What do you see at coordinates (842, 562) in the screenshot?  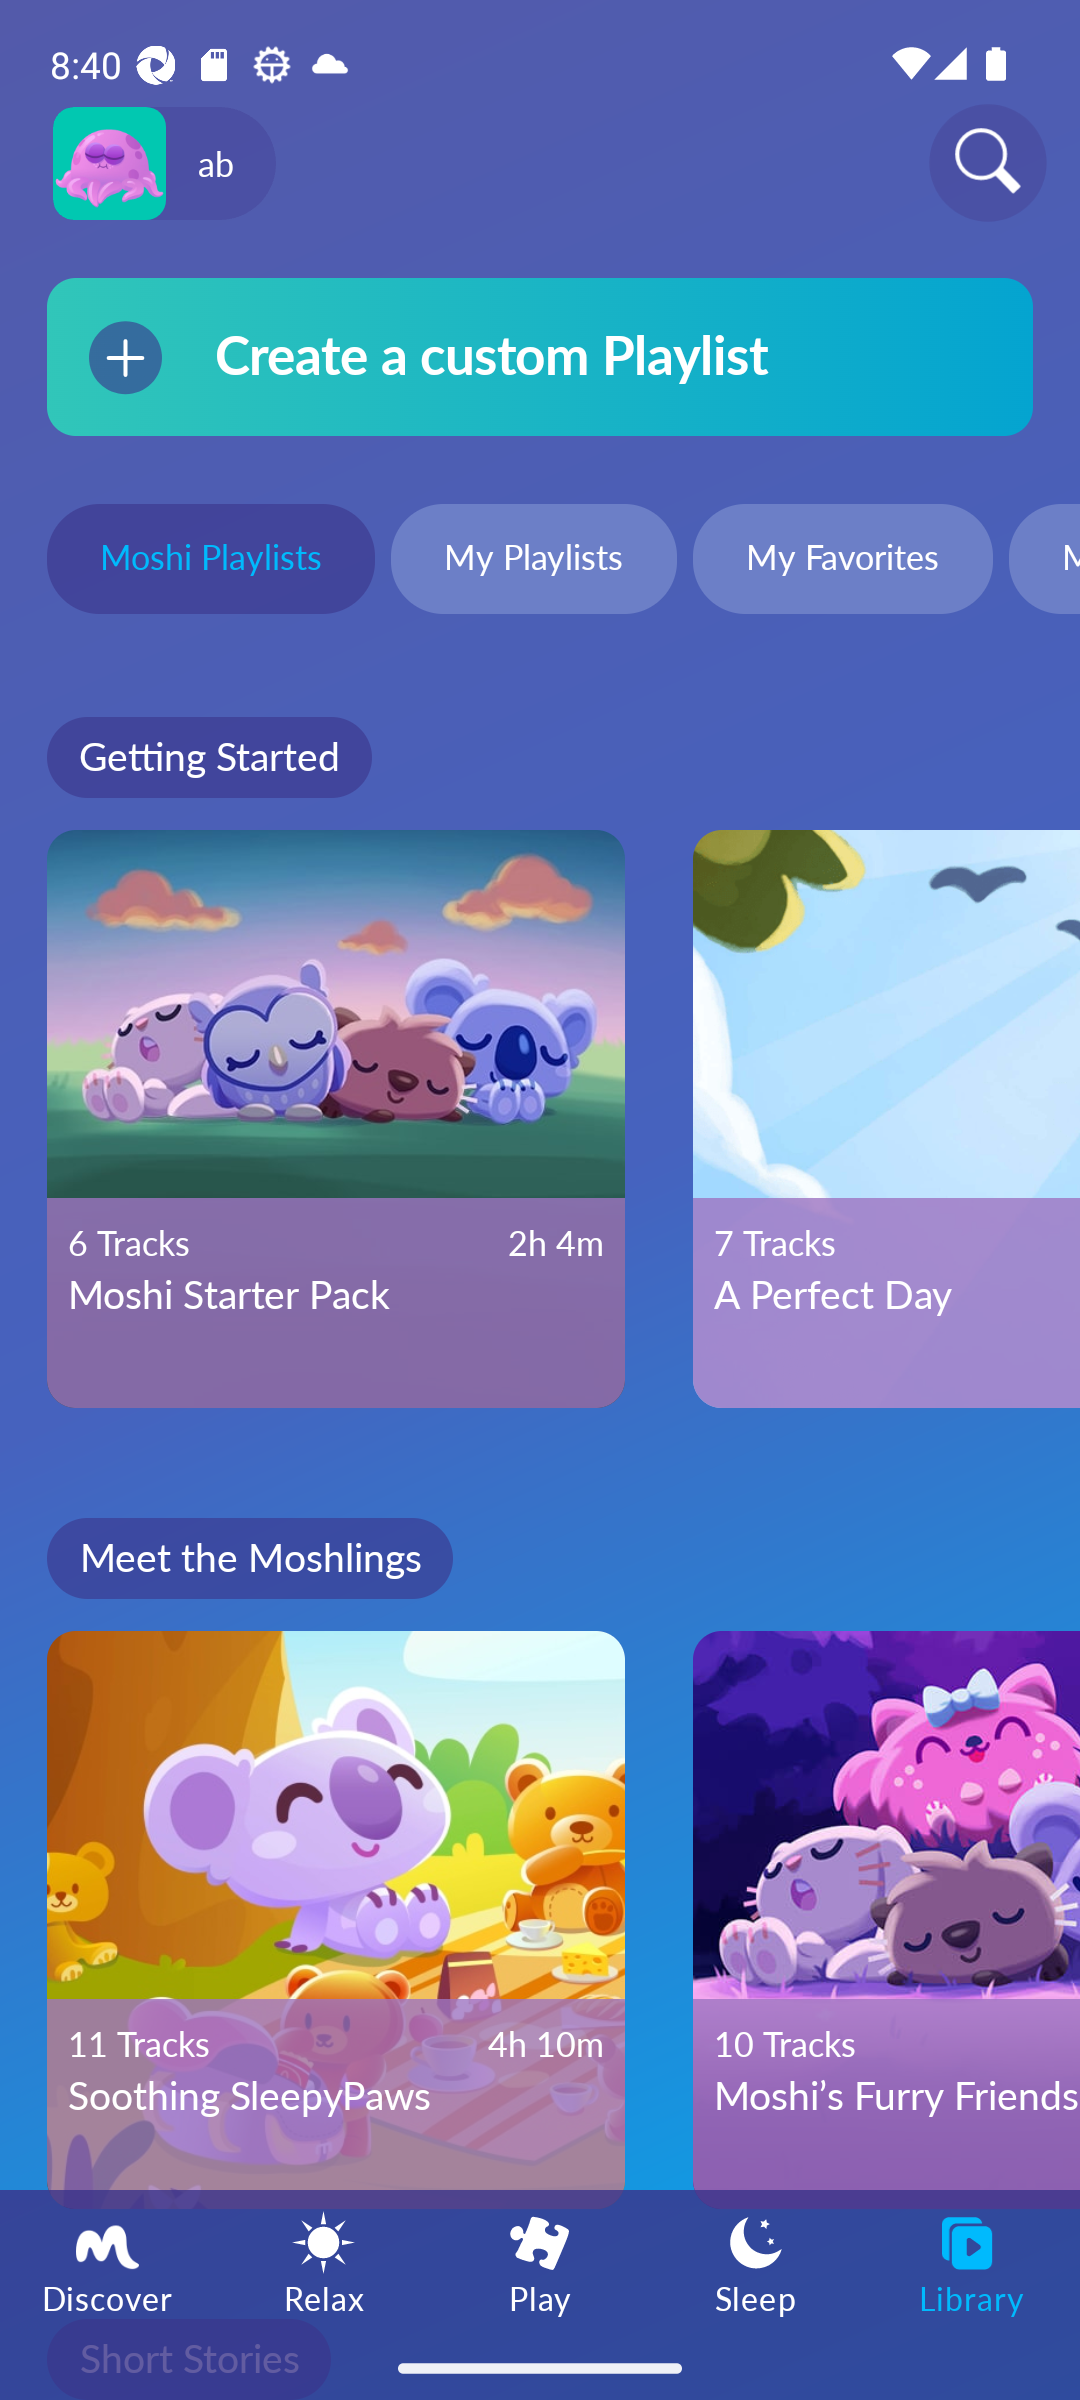 I see `My Favorites` at bounding box center [842, 562].